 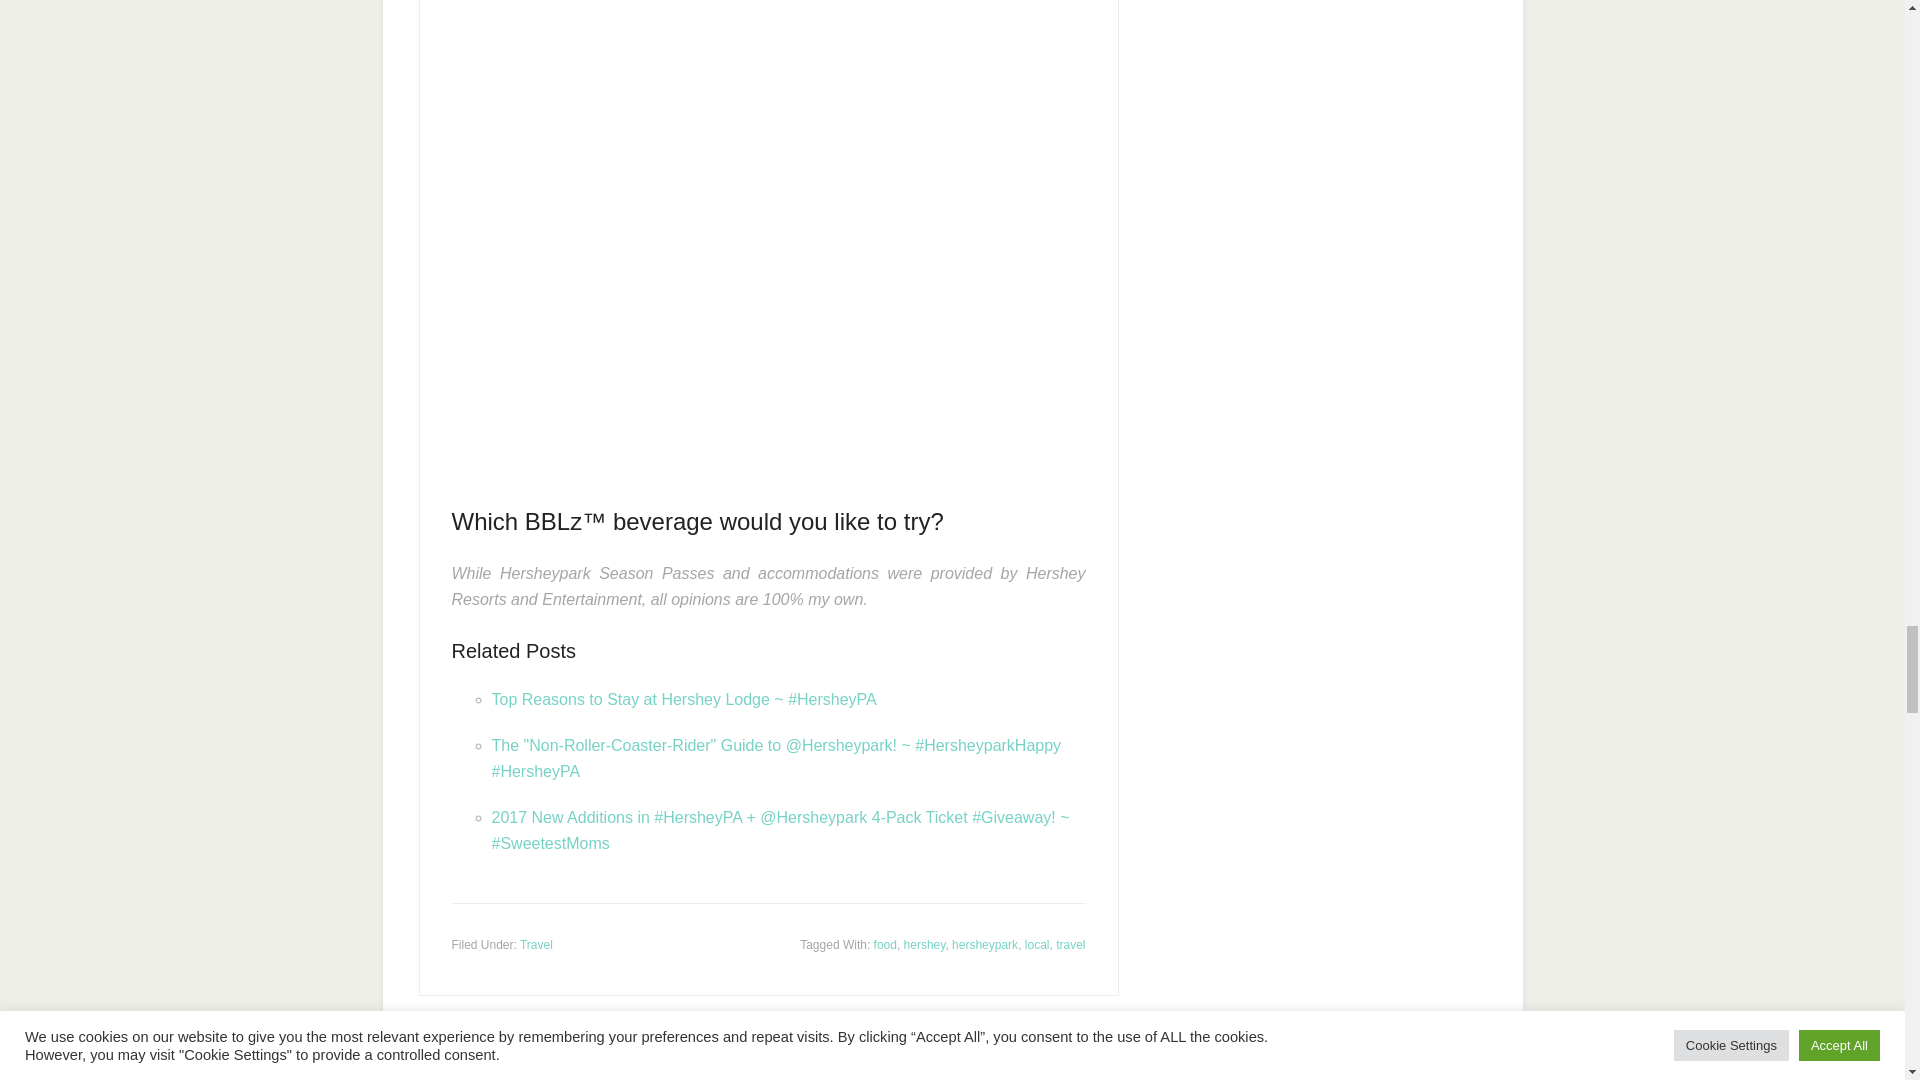 What do you see at coordinates (1070, 944) in the screenshot?
I see `travel` at bounding box center [1070, 944].